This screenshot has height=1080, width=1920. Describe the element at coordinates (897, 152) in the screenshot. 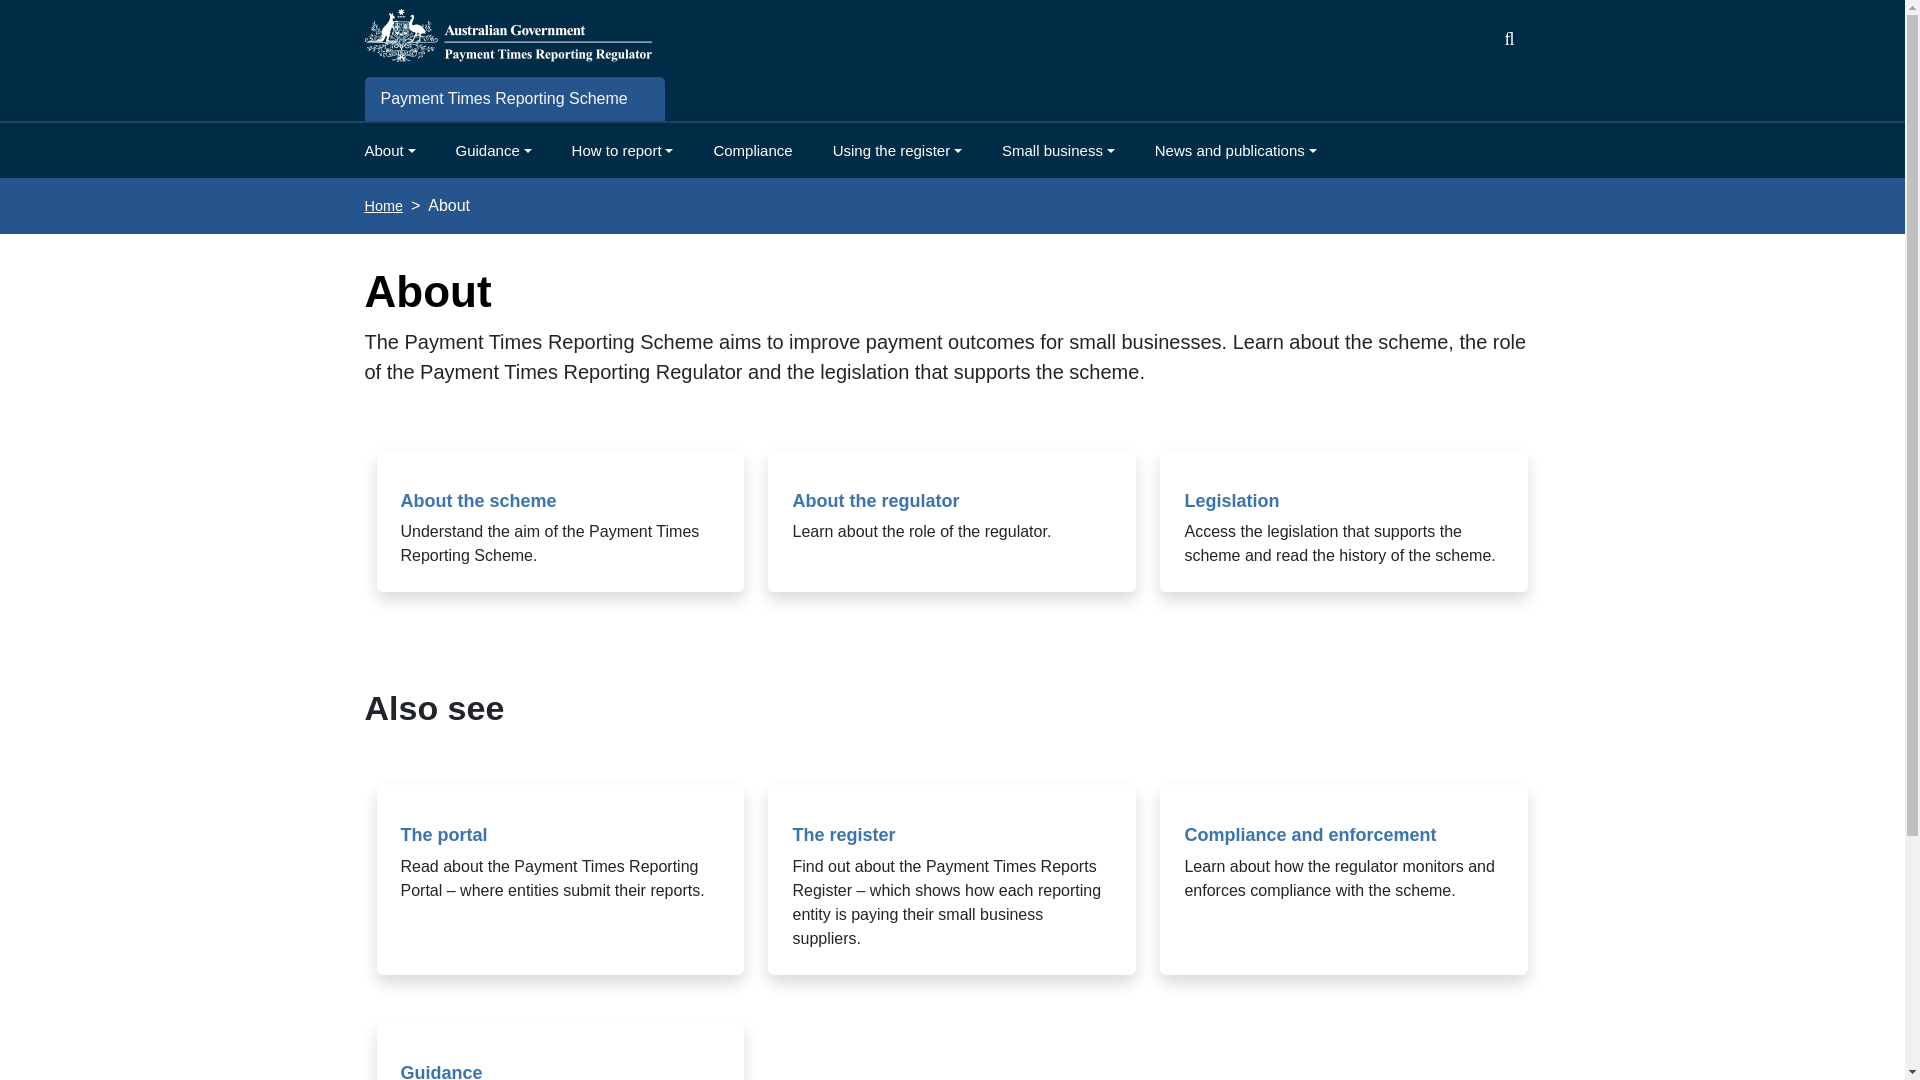

I see `Using the register` at that location.